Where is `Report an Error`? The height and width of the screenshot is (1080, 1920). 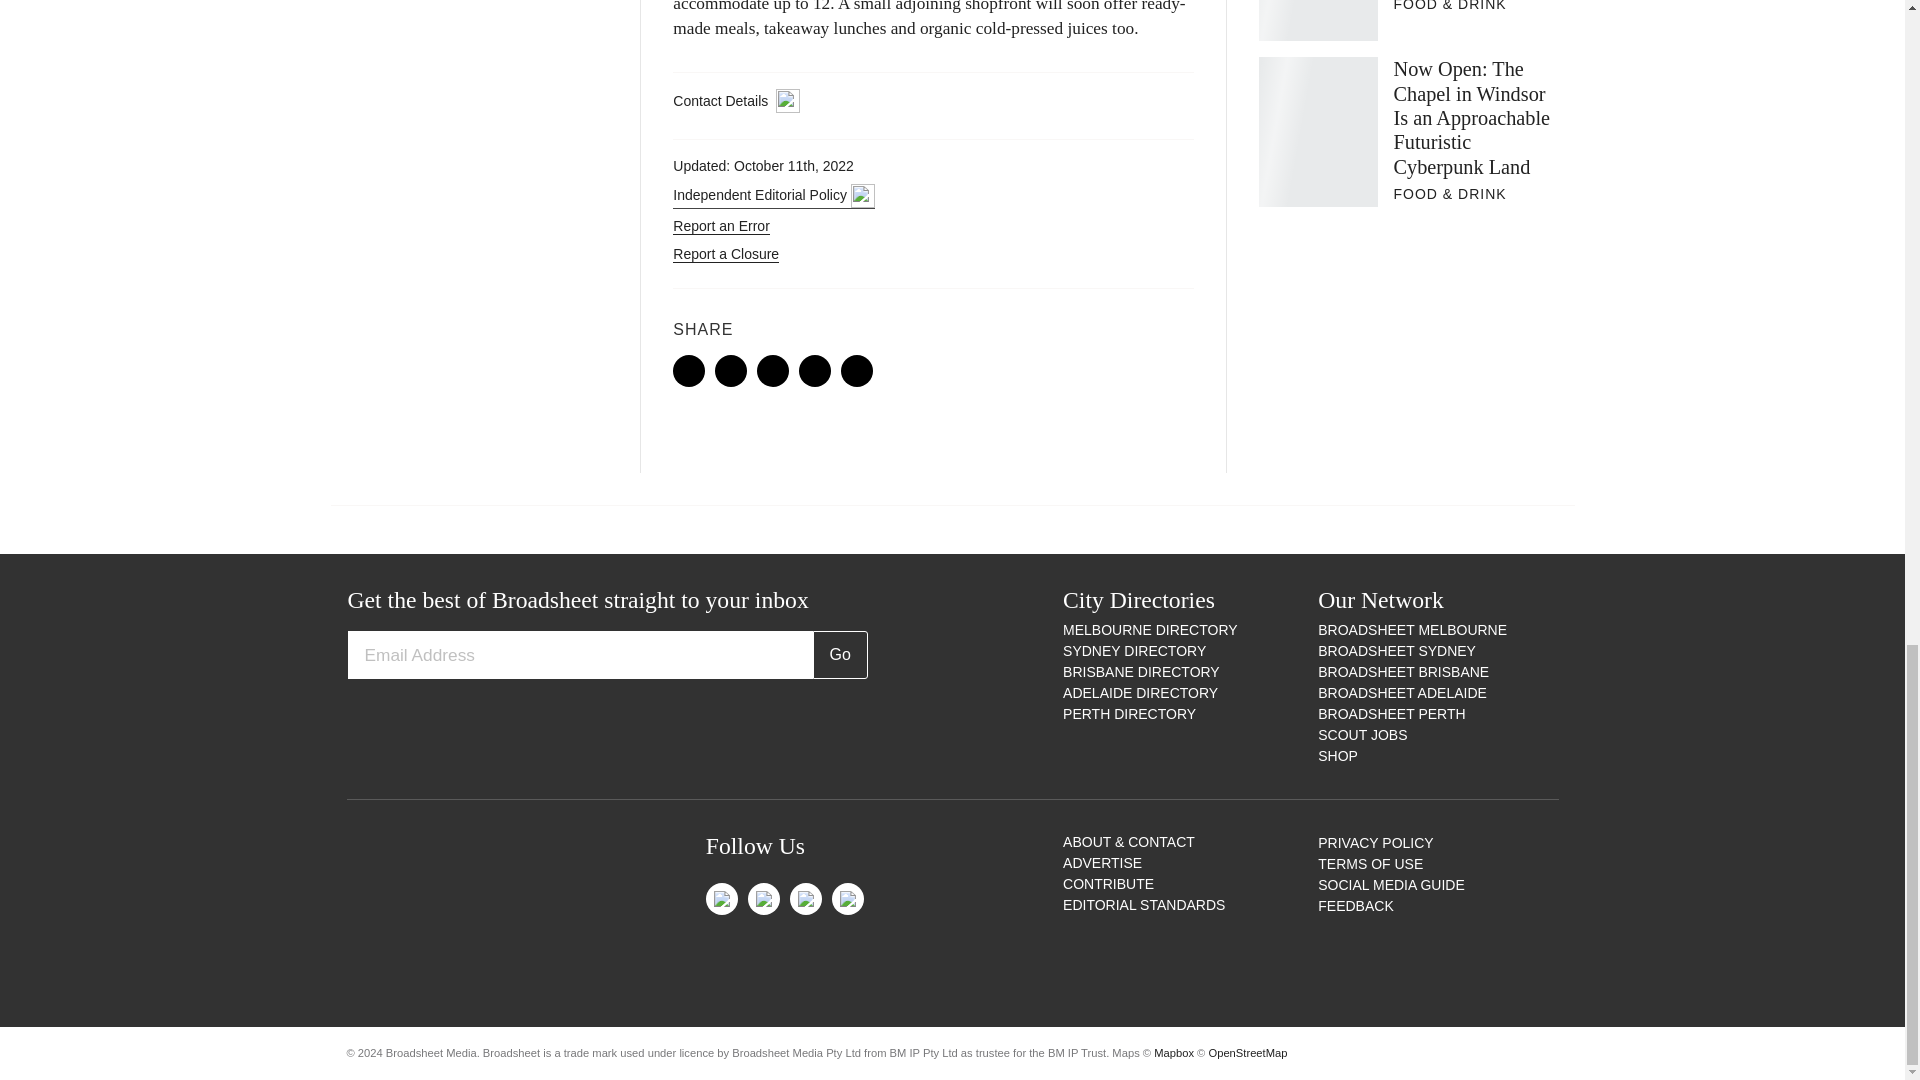
Report an Error is located at coordinates (721, 226).